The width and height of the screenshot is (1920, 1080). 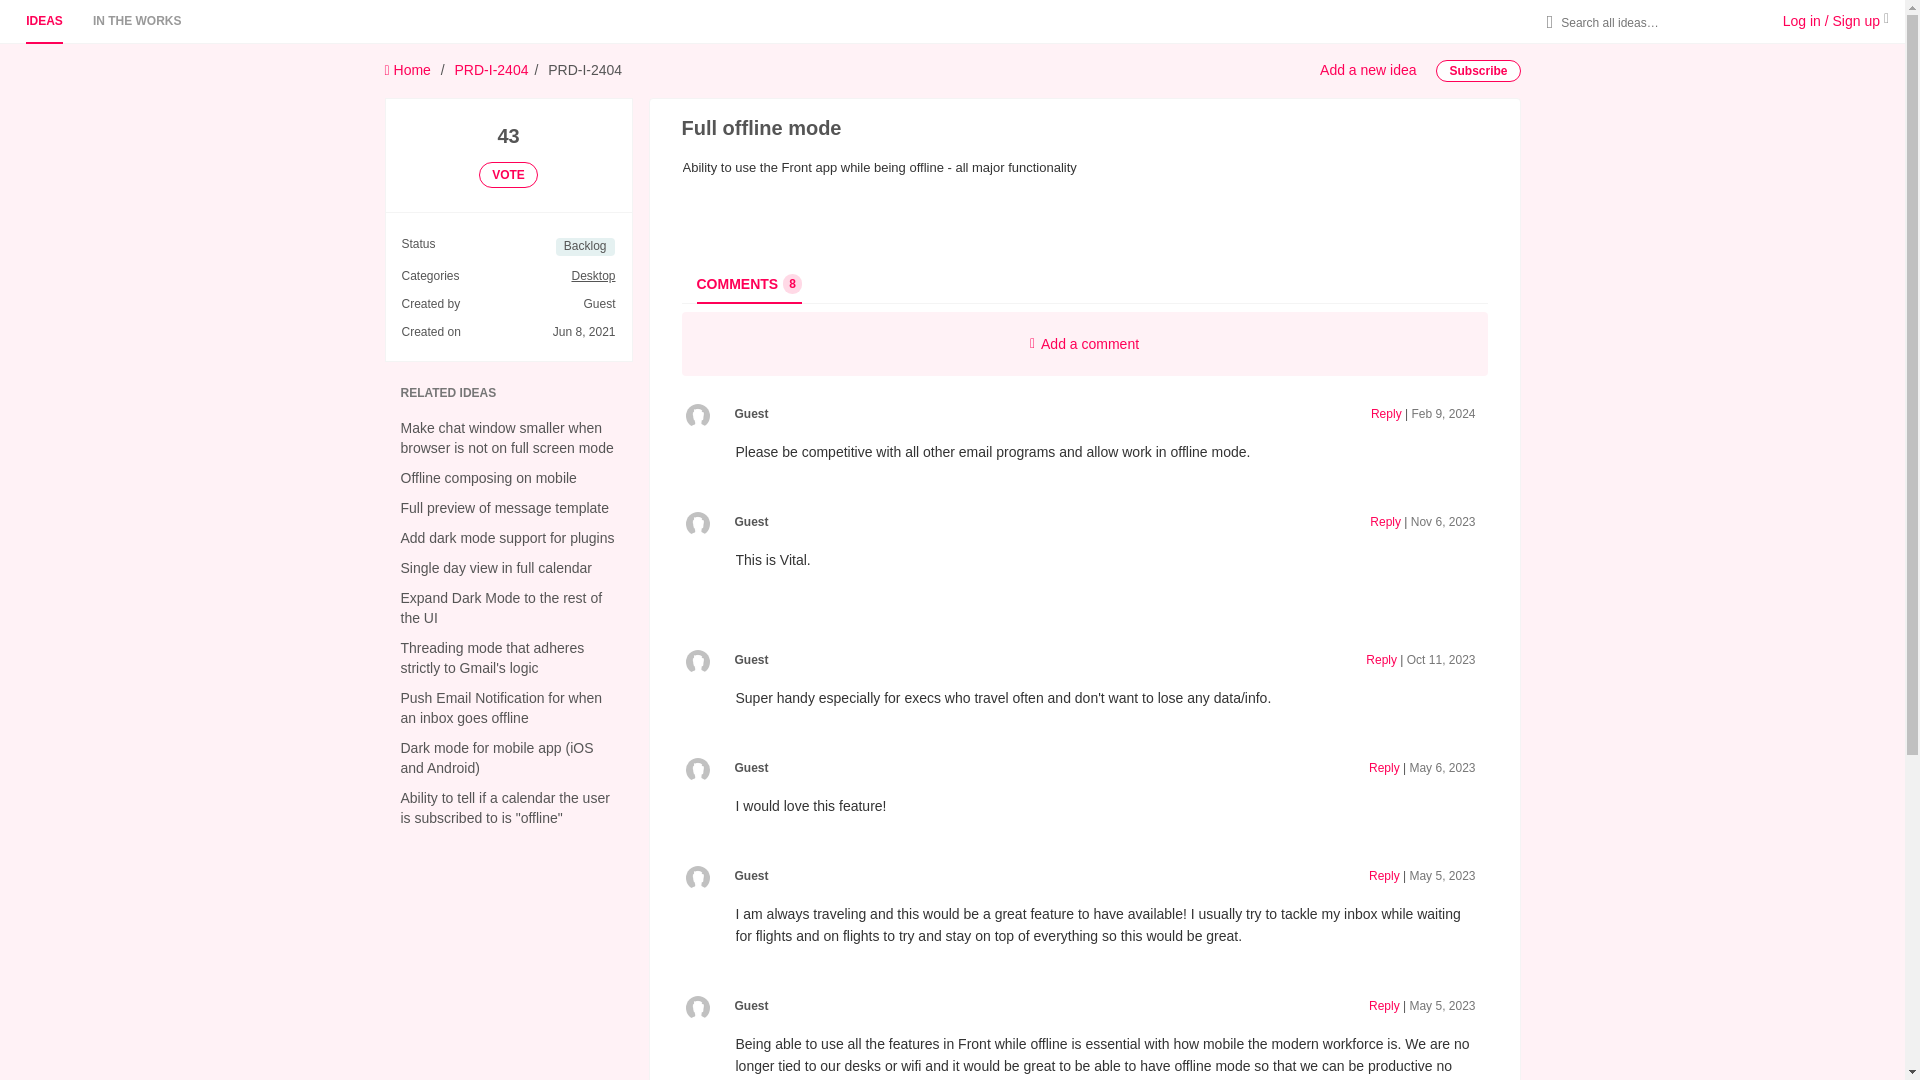 What do you see at coordinates (491, 658) in the screenshot?
I see `Threading mode that adheres strictly to Gmail's logic` at bounding box center [491, 658].